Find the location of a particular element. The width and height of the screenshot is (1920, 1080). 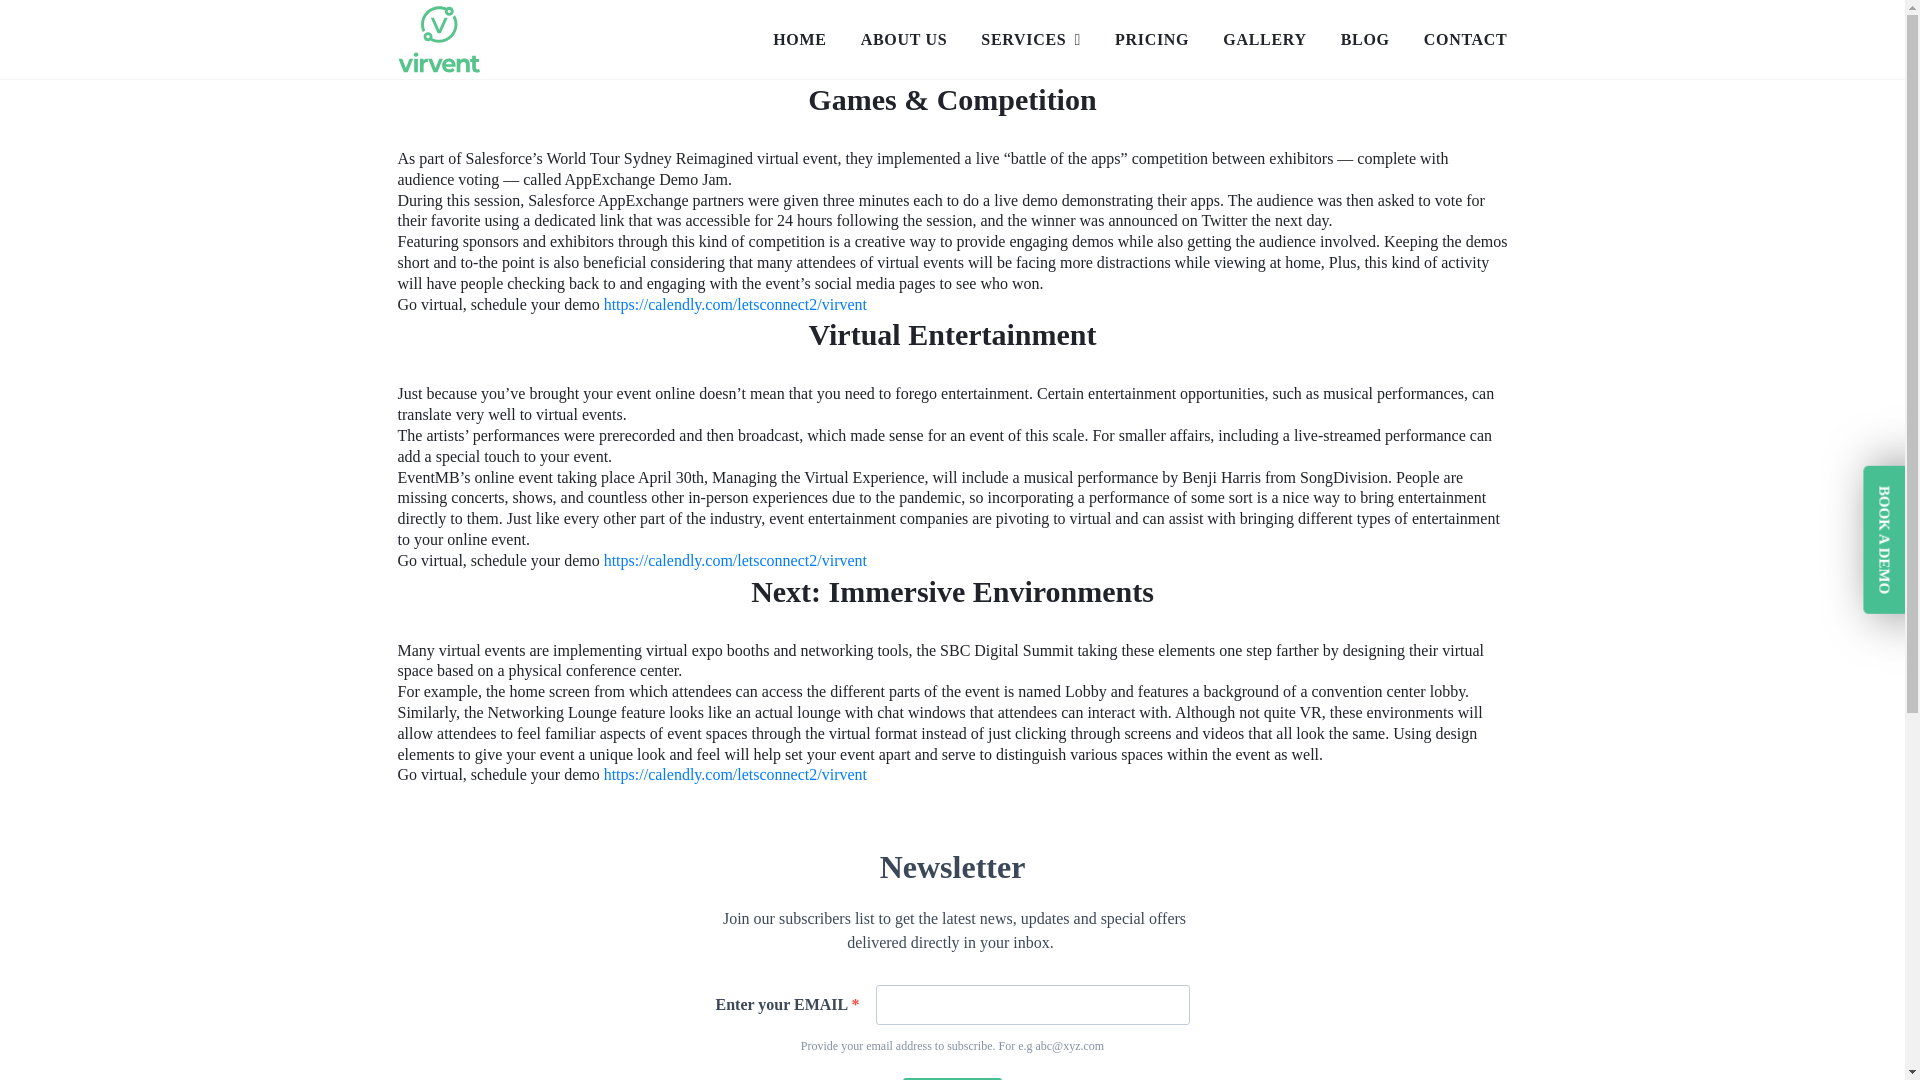

ABOUT US is located at coordinates (904, 46).